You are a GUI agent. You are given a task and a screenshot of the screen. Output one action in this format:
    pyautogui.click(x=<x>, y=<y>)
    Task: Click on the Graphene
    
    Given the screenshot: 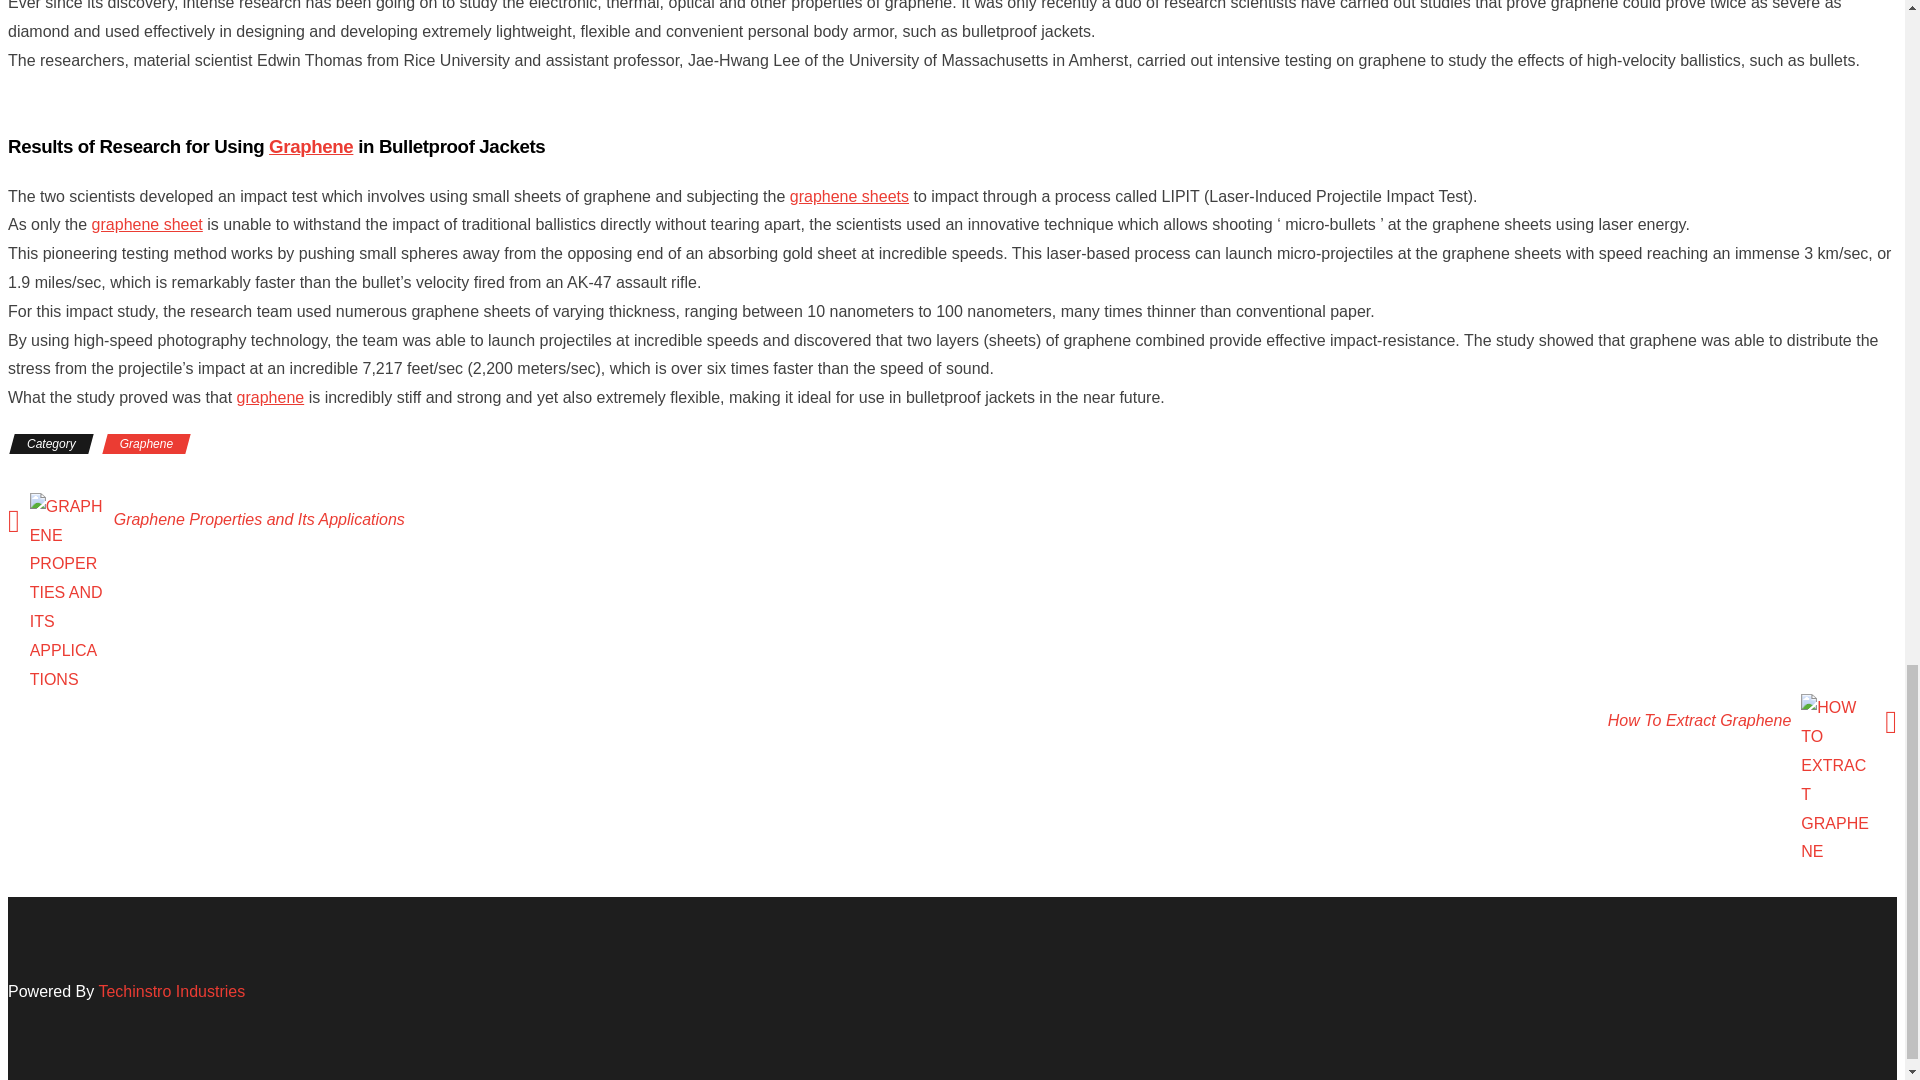 What is the action you would take?
    pyautogui.click(x=310, y=146)
    